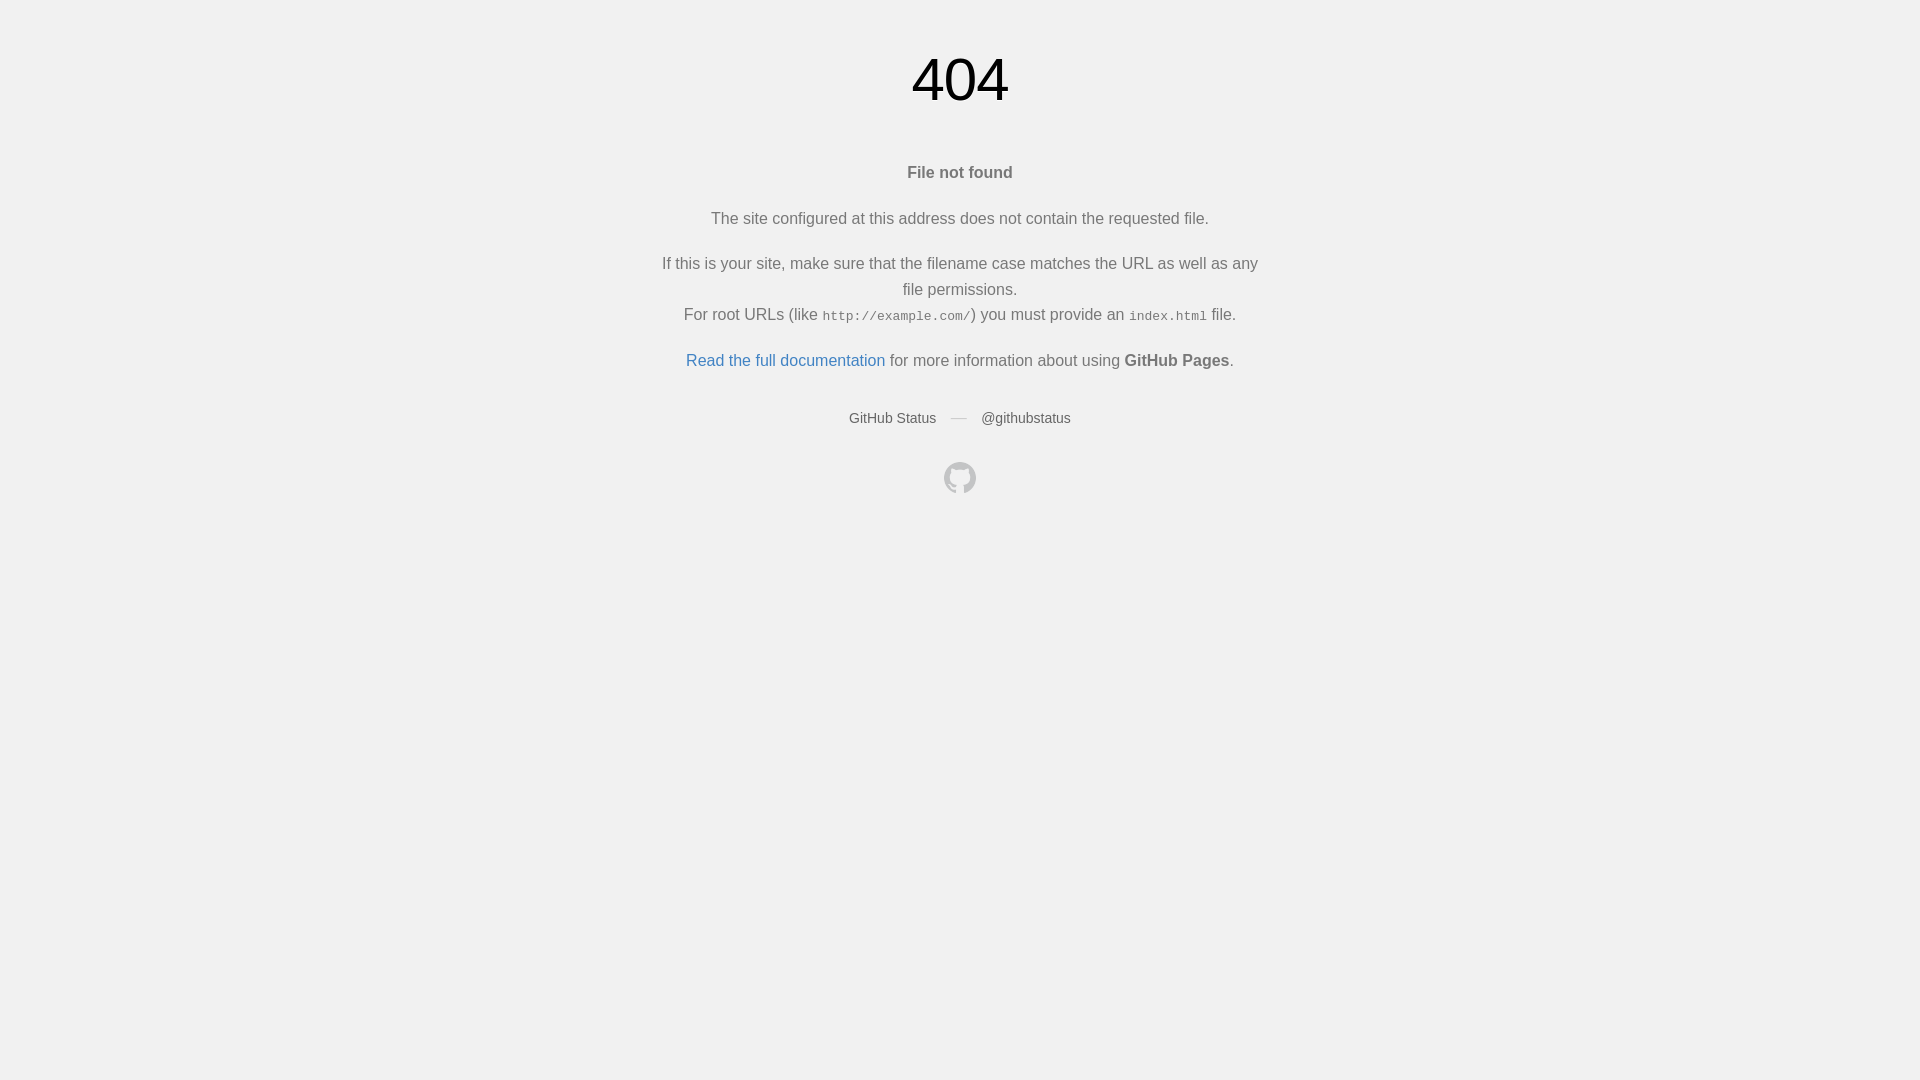 This screenshot has height=1080, width=1920. I want to click on GitHub Status, so click(892, 418).